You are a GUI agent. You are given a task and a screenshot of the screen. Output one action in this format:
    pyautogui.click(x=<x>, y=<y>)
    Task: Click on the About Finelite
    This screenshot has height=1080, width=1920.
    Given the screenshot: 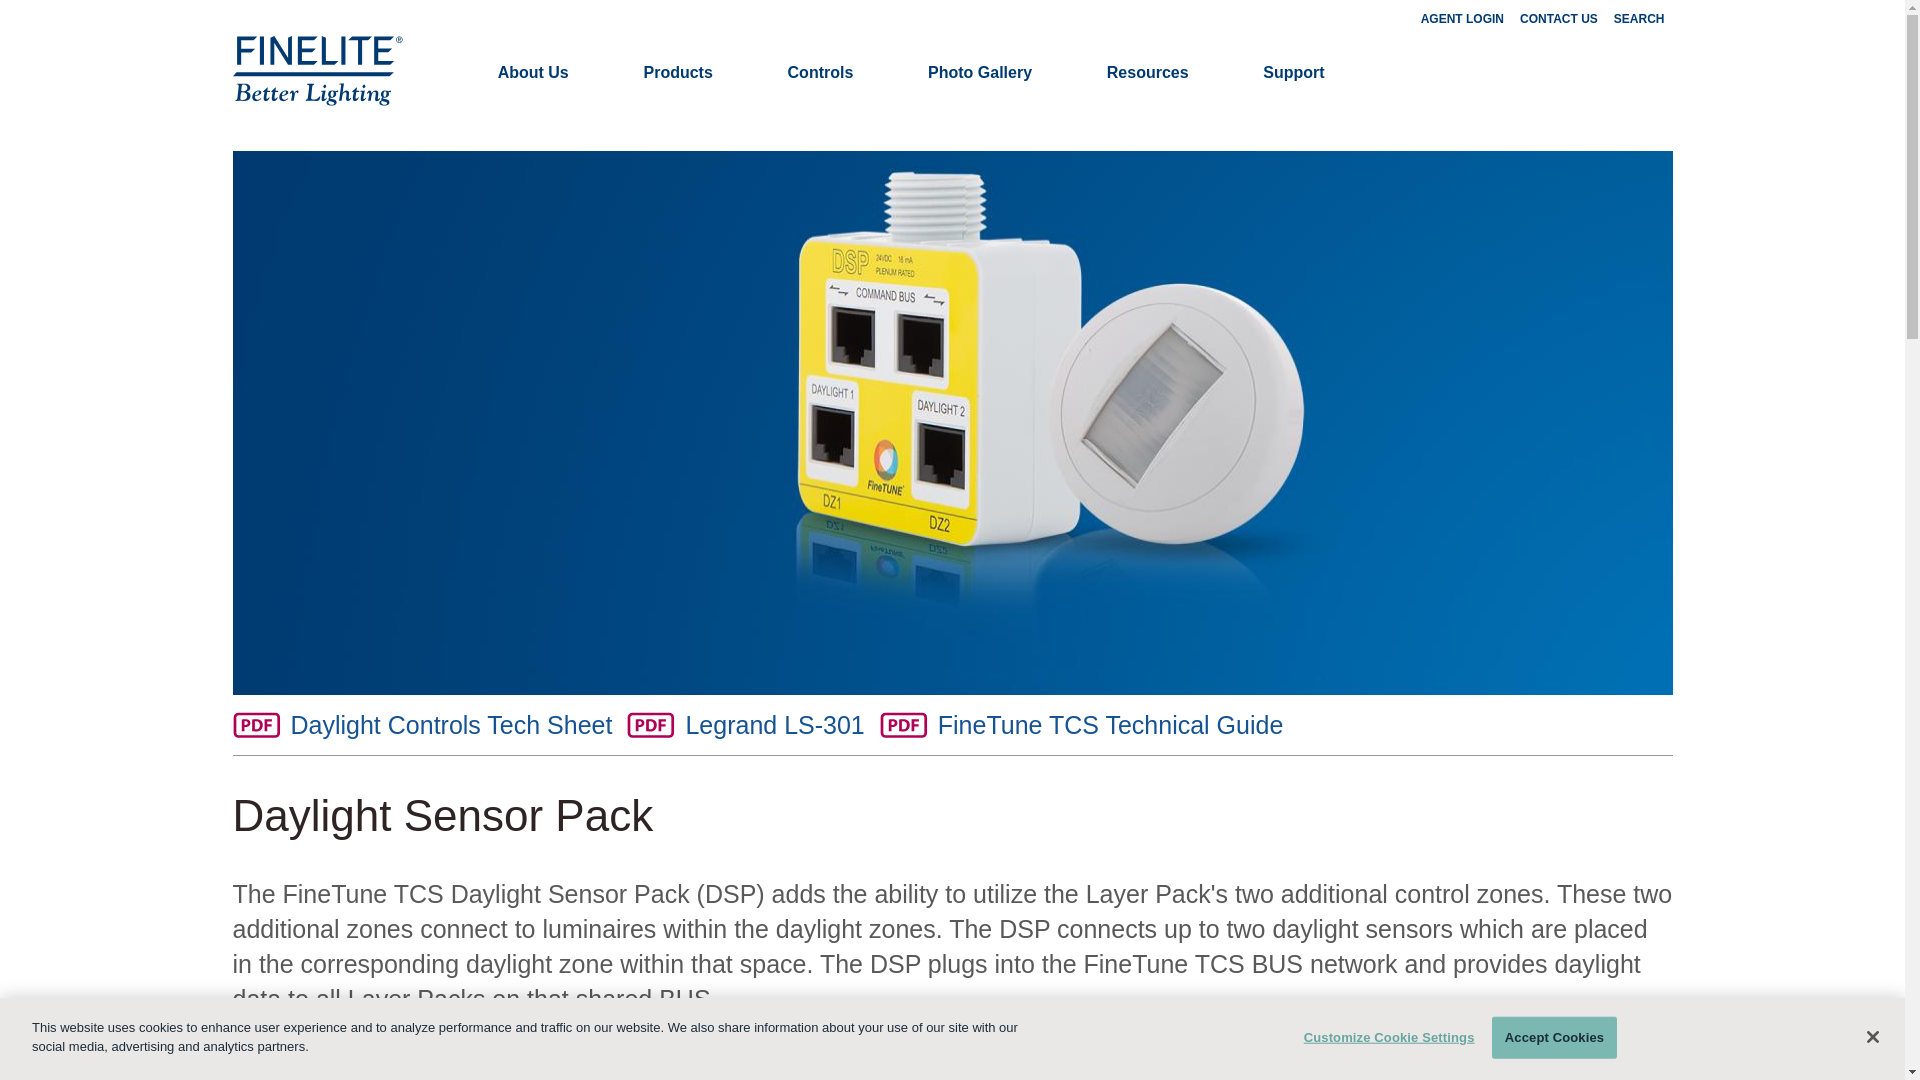 What is the action you would take?
    pyautogui.click(x=534, y=72)
    